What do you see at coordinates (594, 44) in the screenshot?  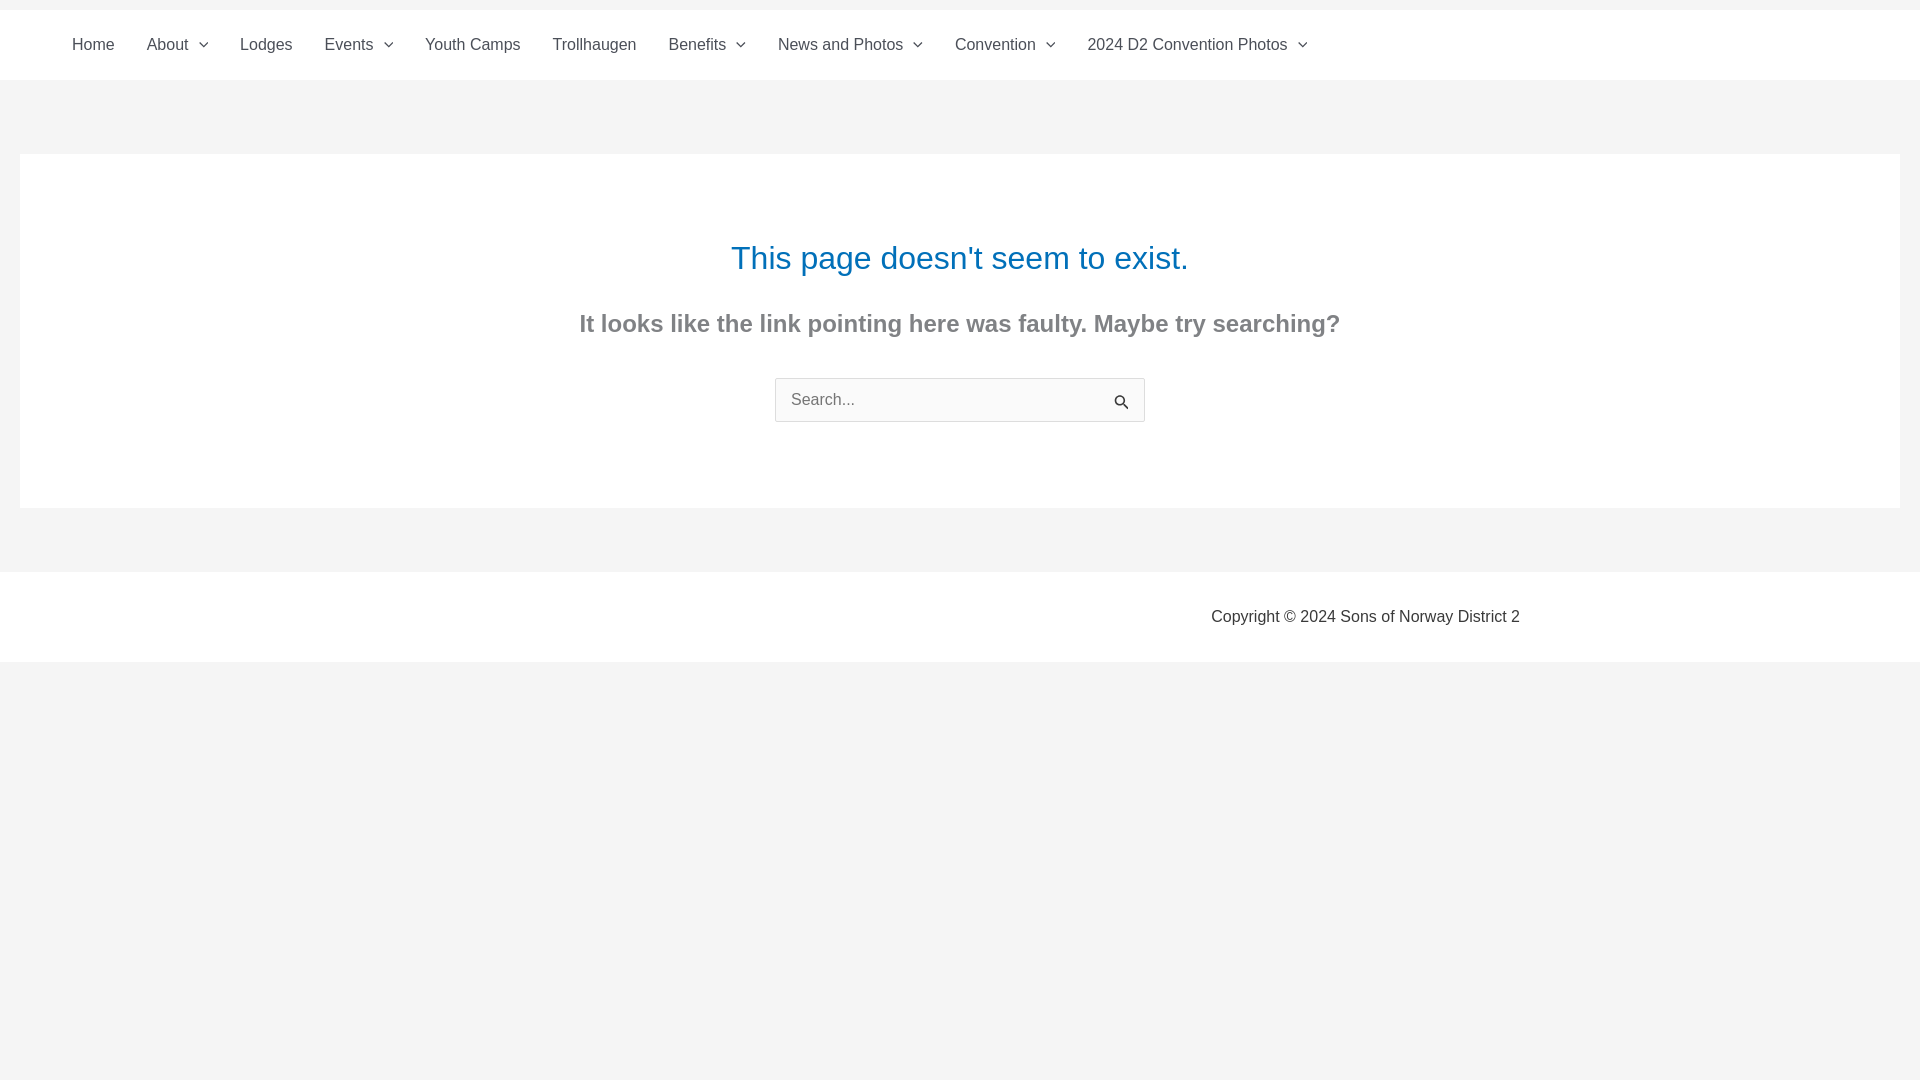 I see `Trollhaugen` at bounding box center [594, 44].